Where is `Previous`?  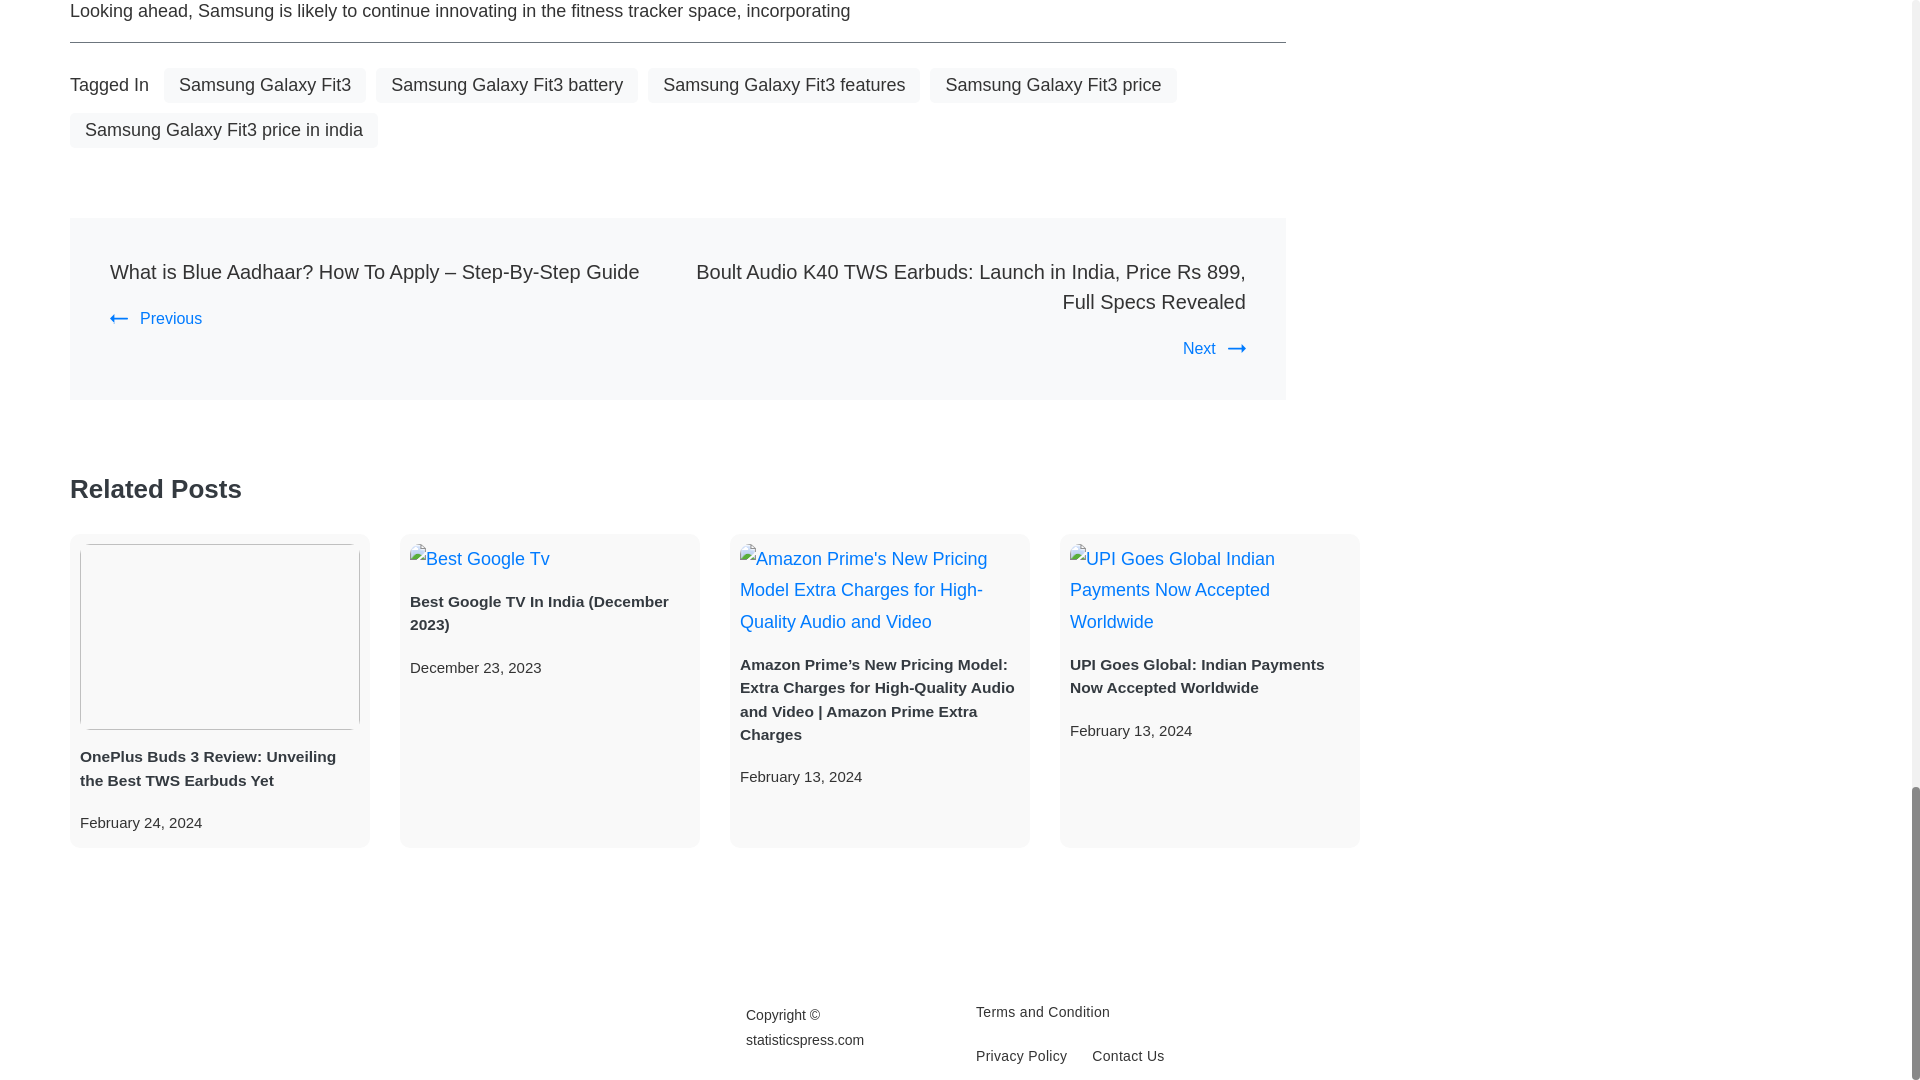 Previous is located at coordinates (155, 318).